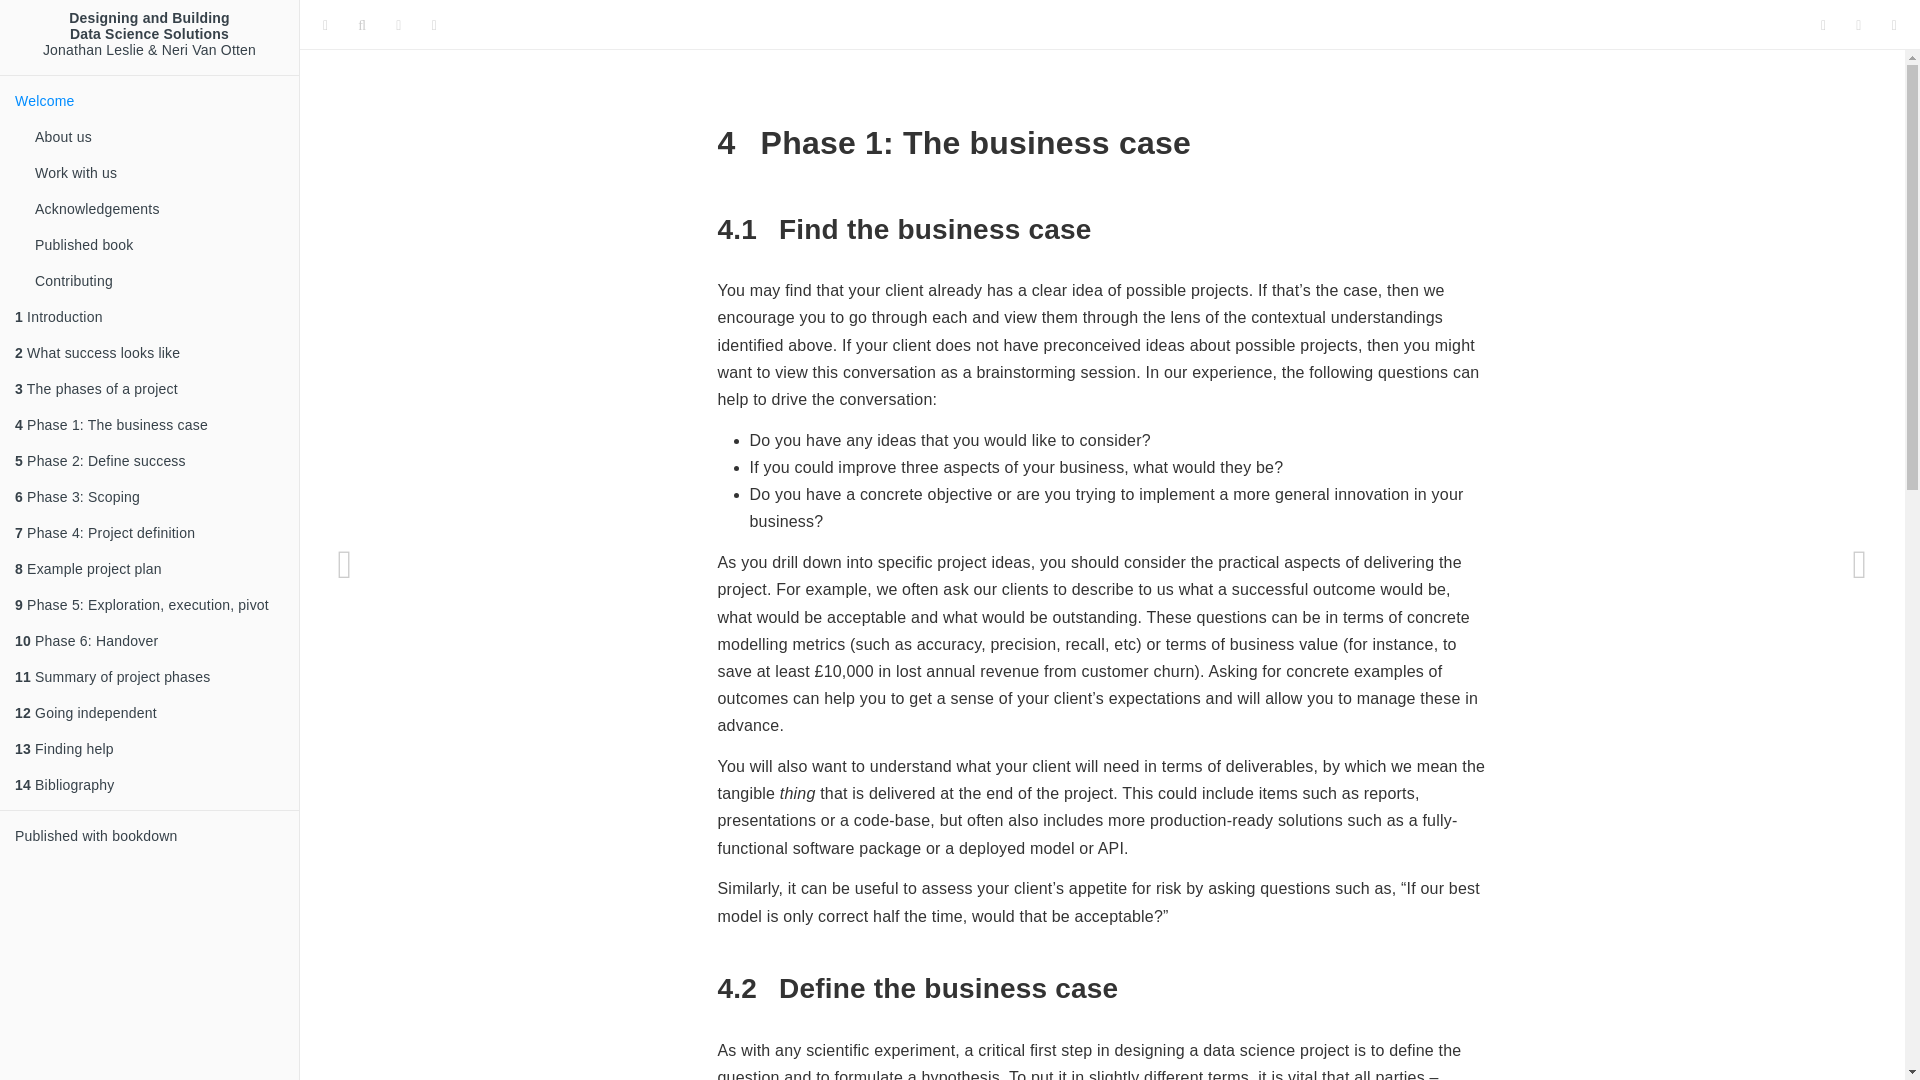  I want to click on About us, so click(159, 136).